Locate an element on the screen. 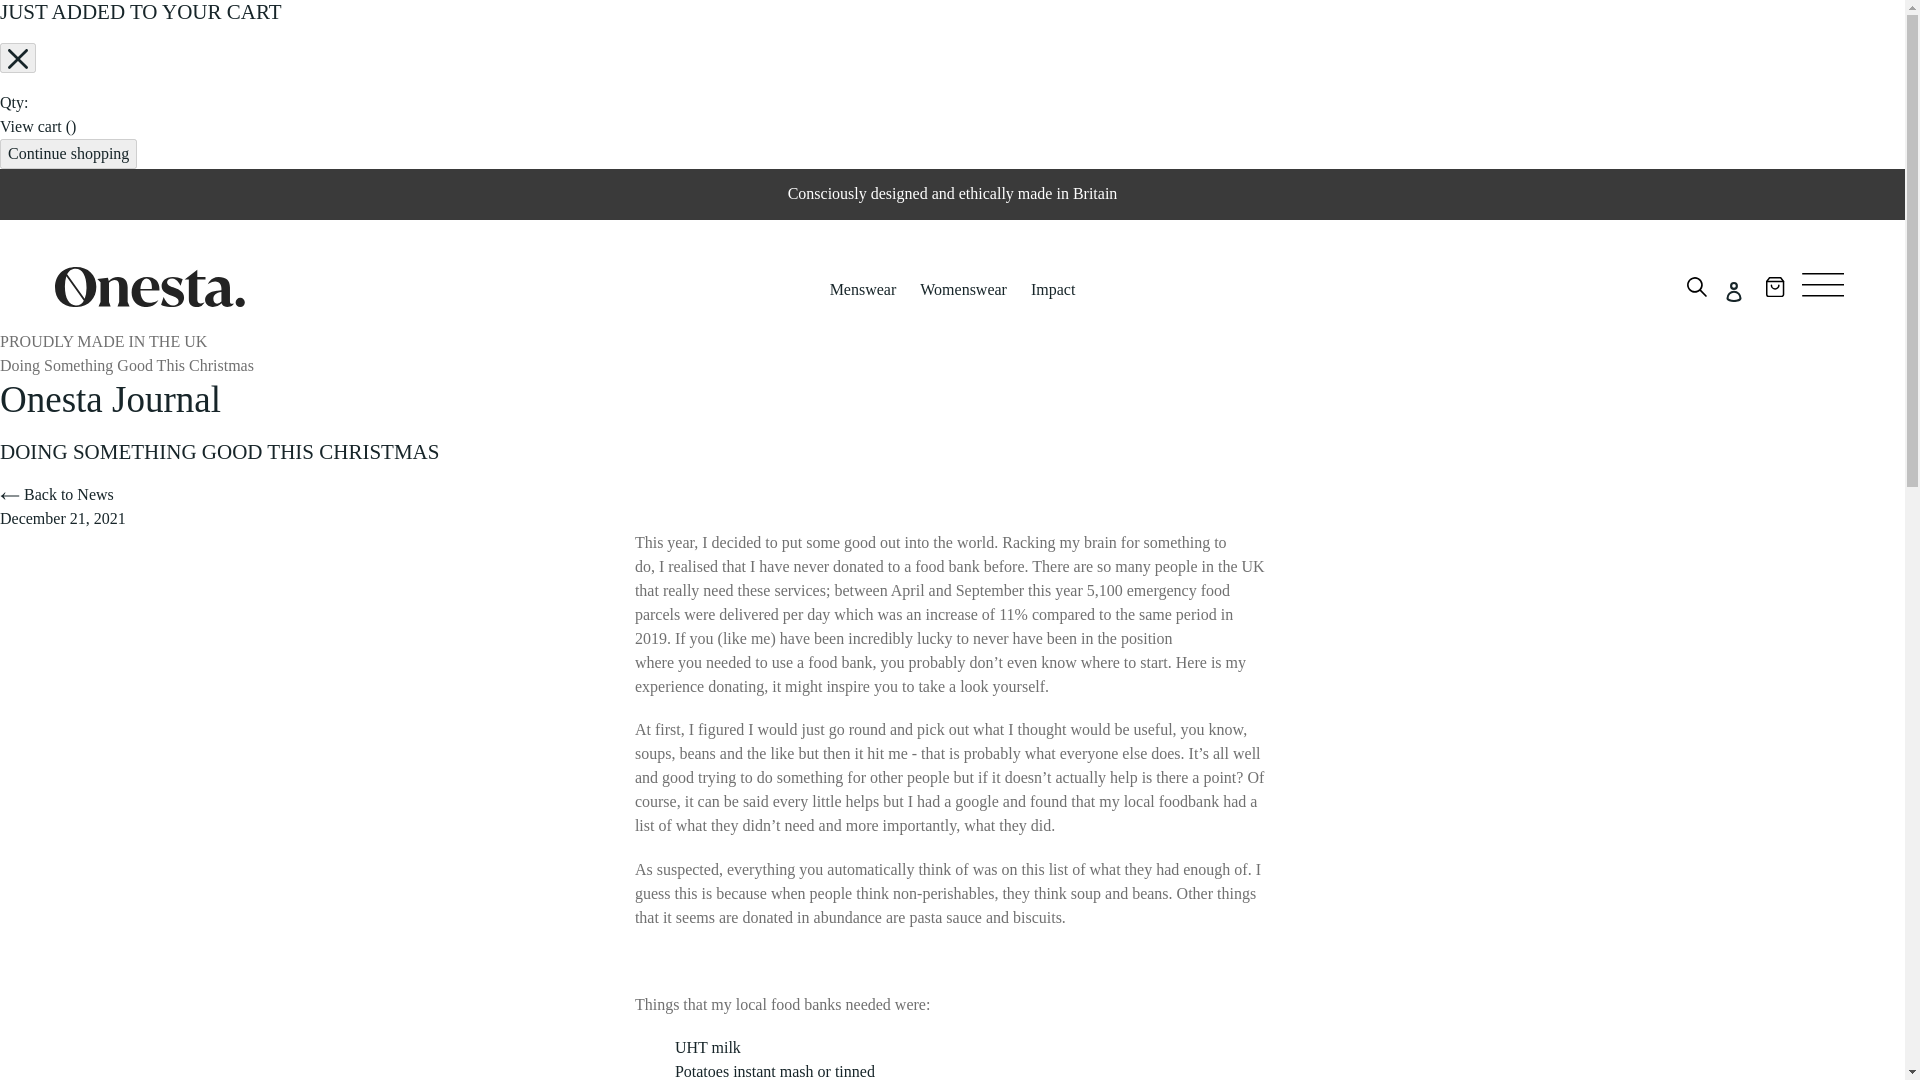 Image resolution: width=1920 pixels, height=1080 pixels. Continue shopping is located at coordinates (68, 154).